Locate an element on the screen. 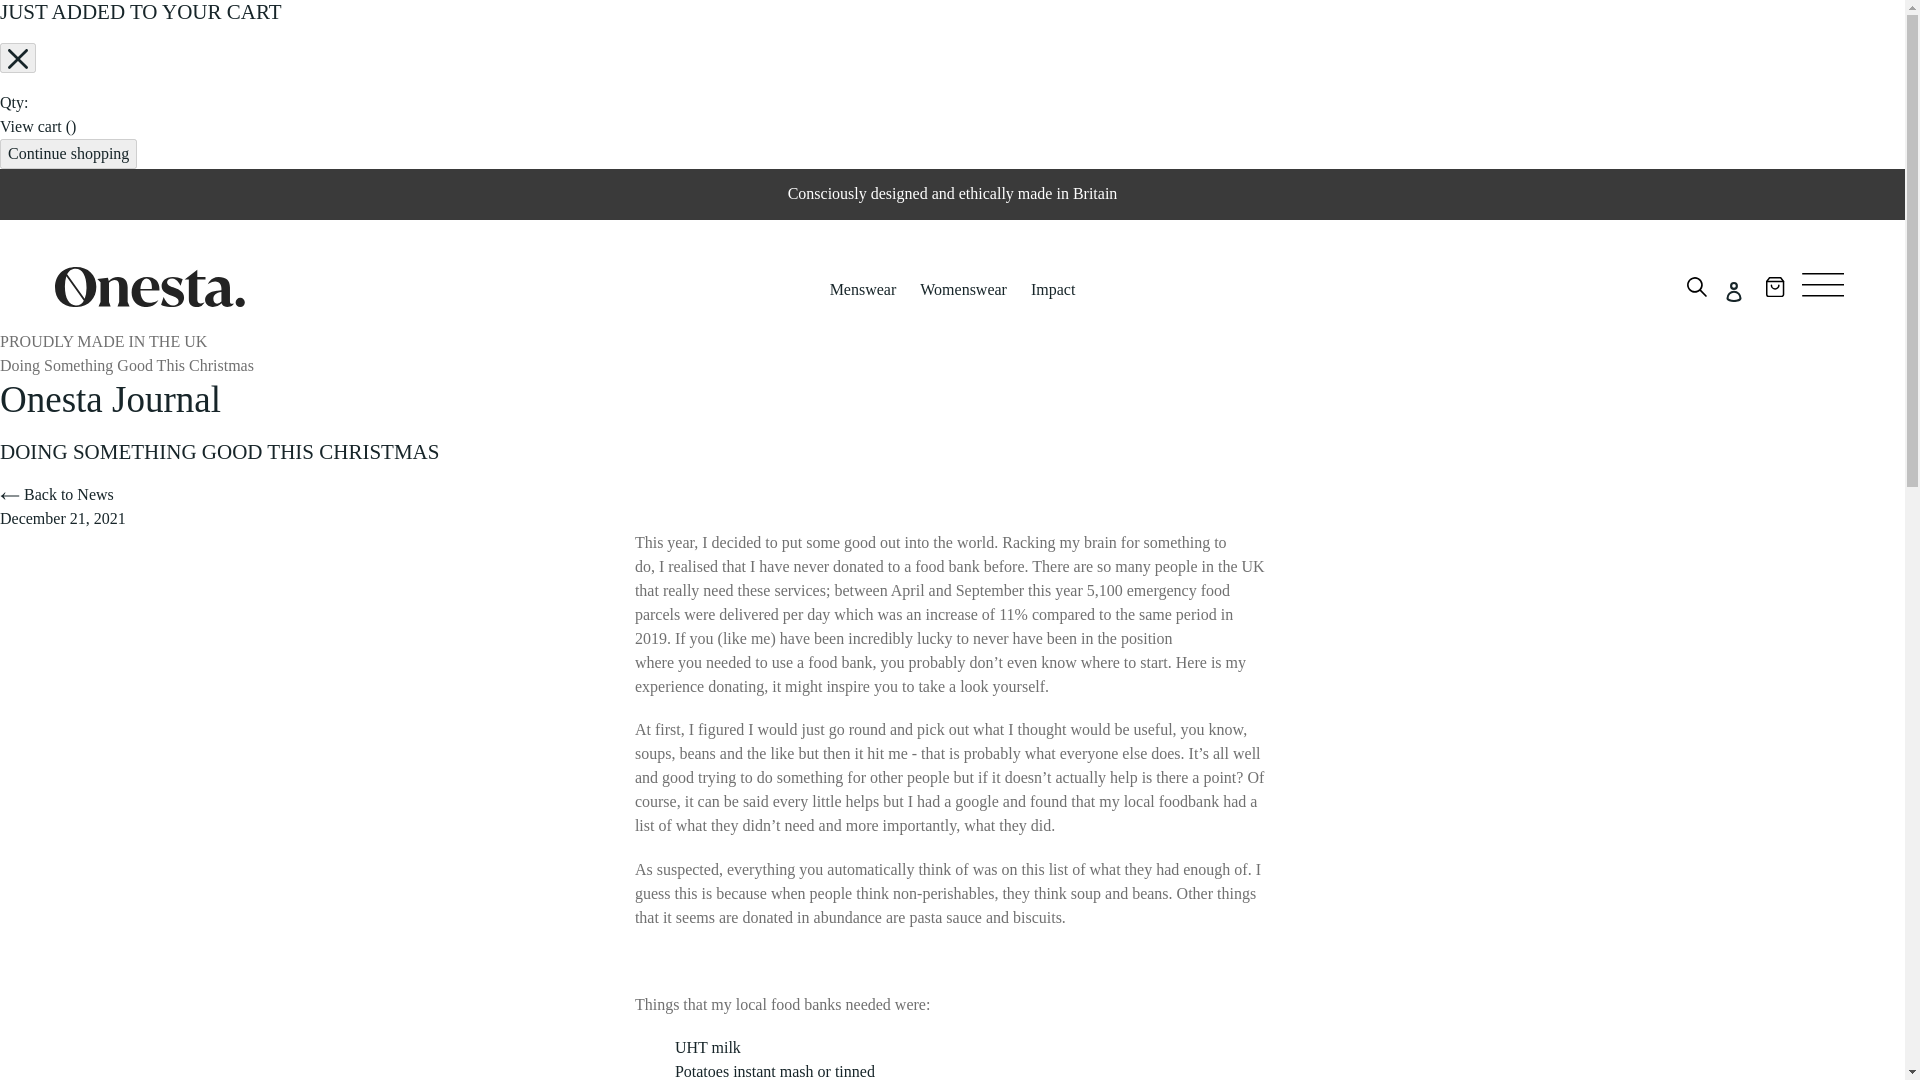 Image resolution: width=1920 pixels, height=1080 pixels. Continue shopping is located at coordinates (68, 154).